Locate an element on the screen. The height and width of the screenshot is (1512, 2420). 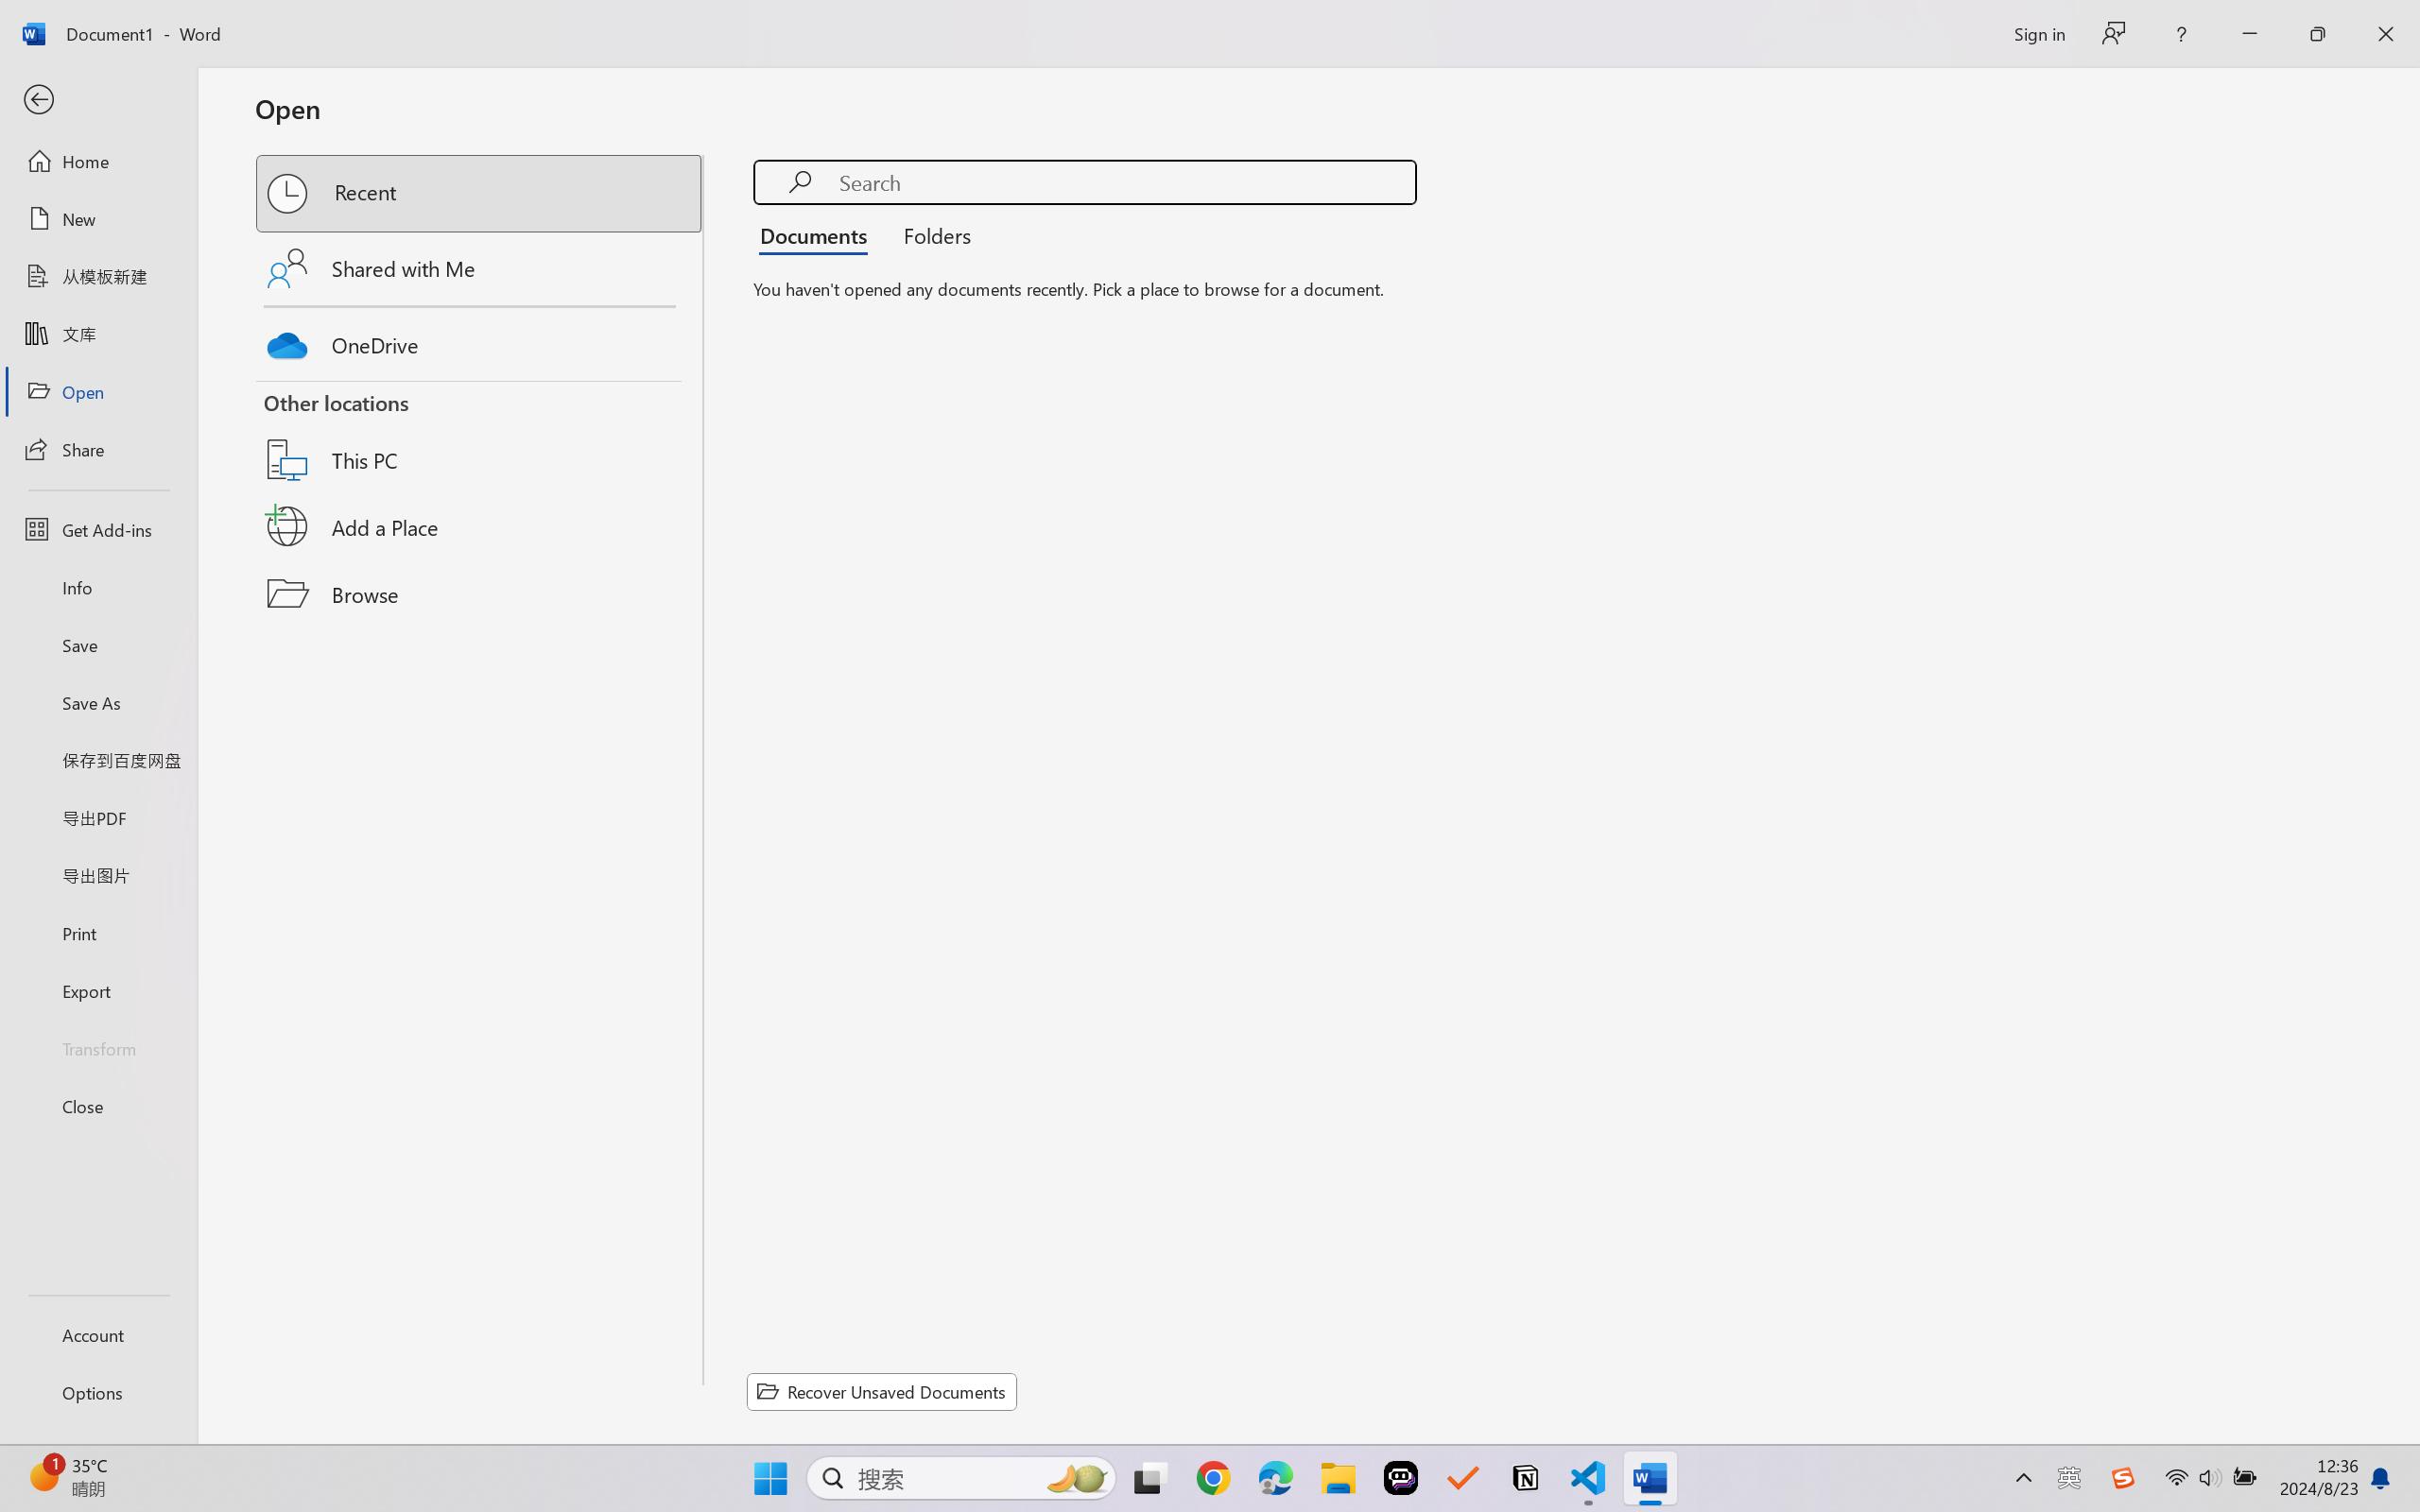
Add a Place is located at coordinates (480, 526).